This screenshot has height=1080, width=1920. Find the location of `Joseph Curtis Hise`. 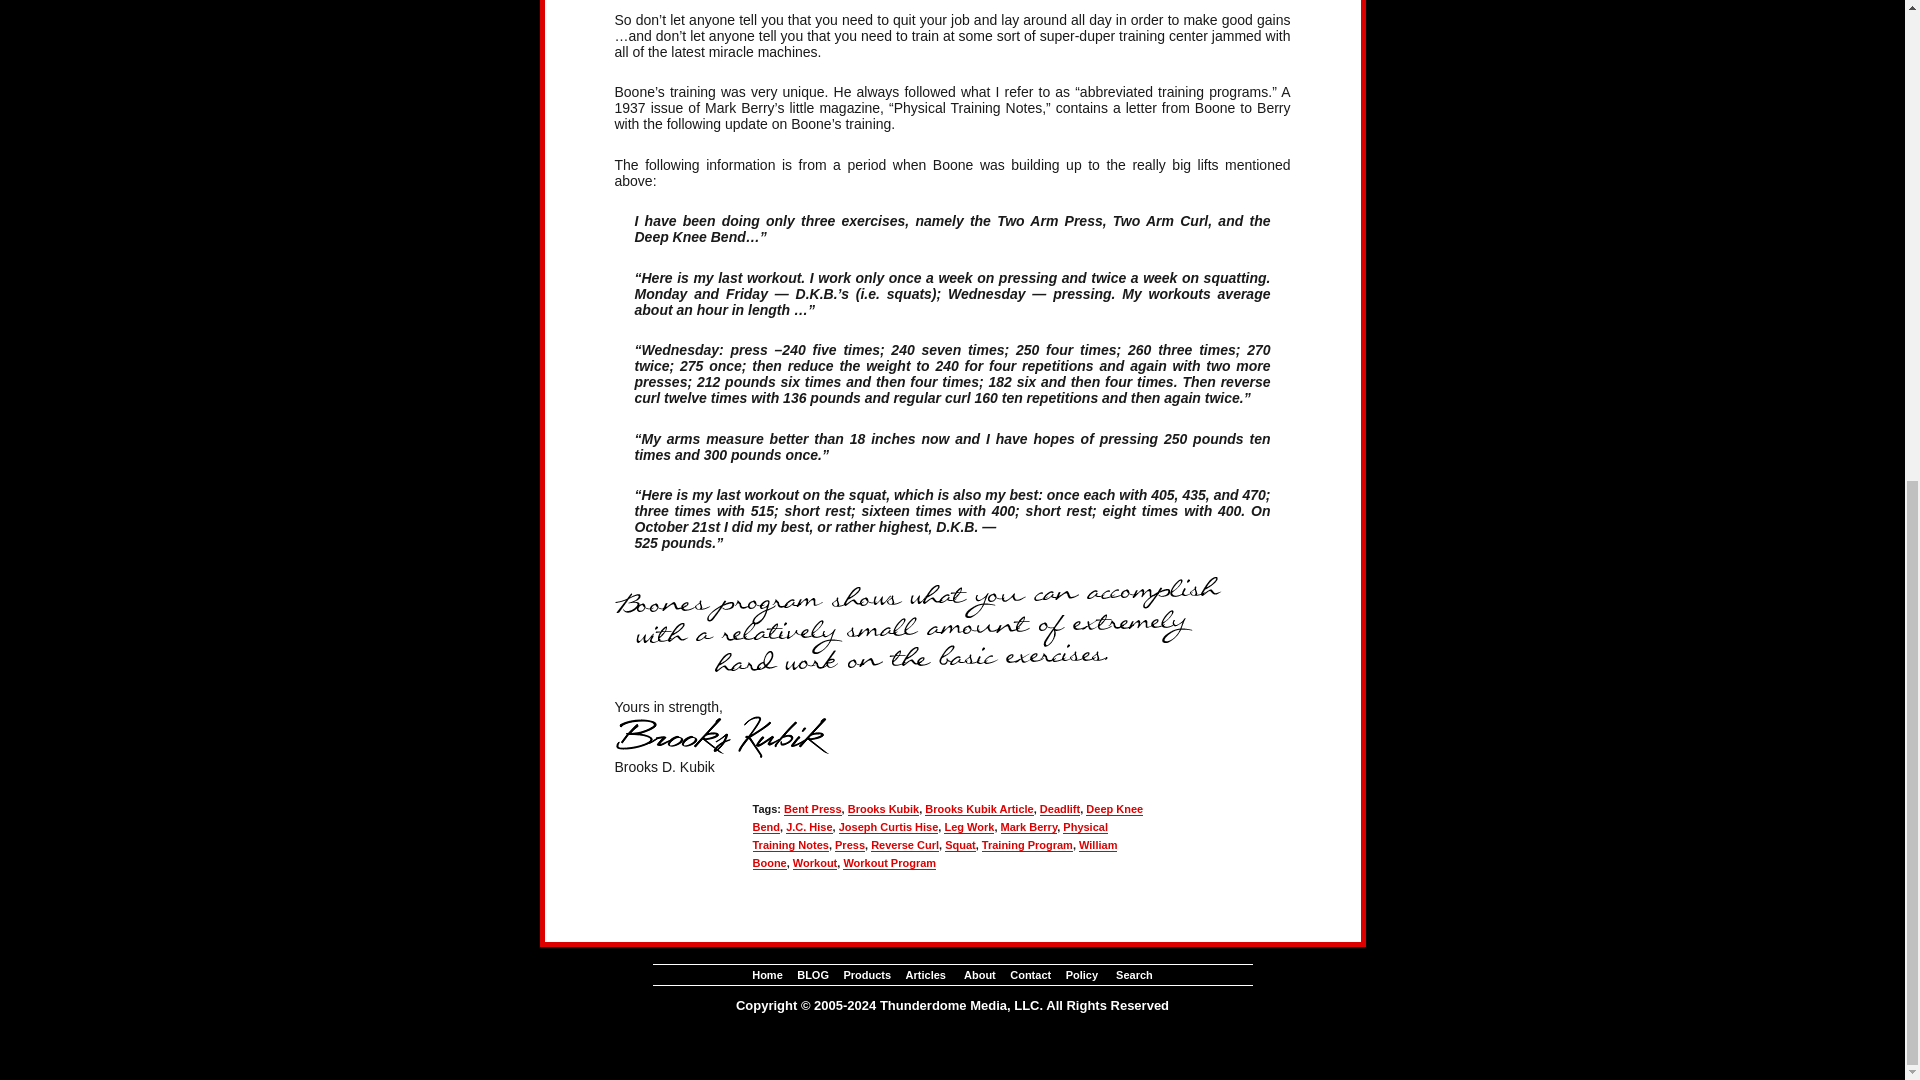

Joseph Curtis Hise is located at coordinates (888, 826).